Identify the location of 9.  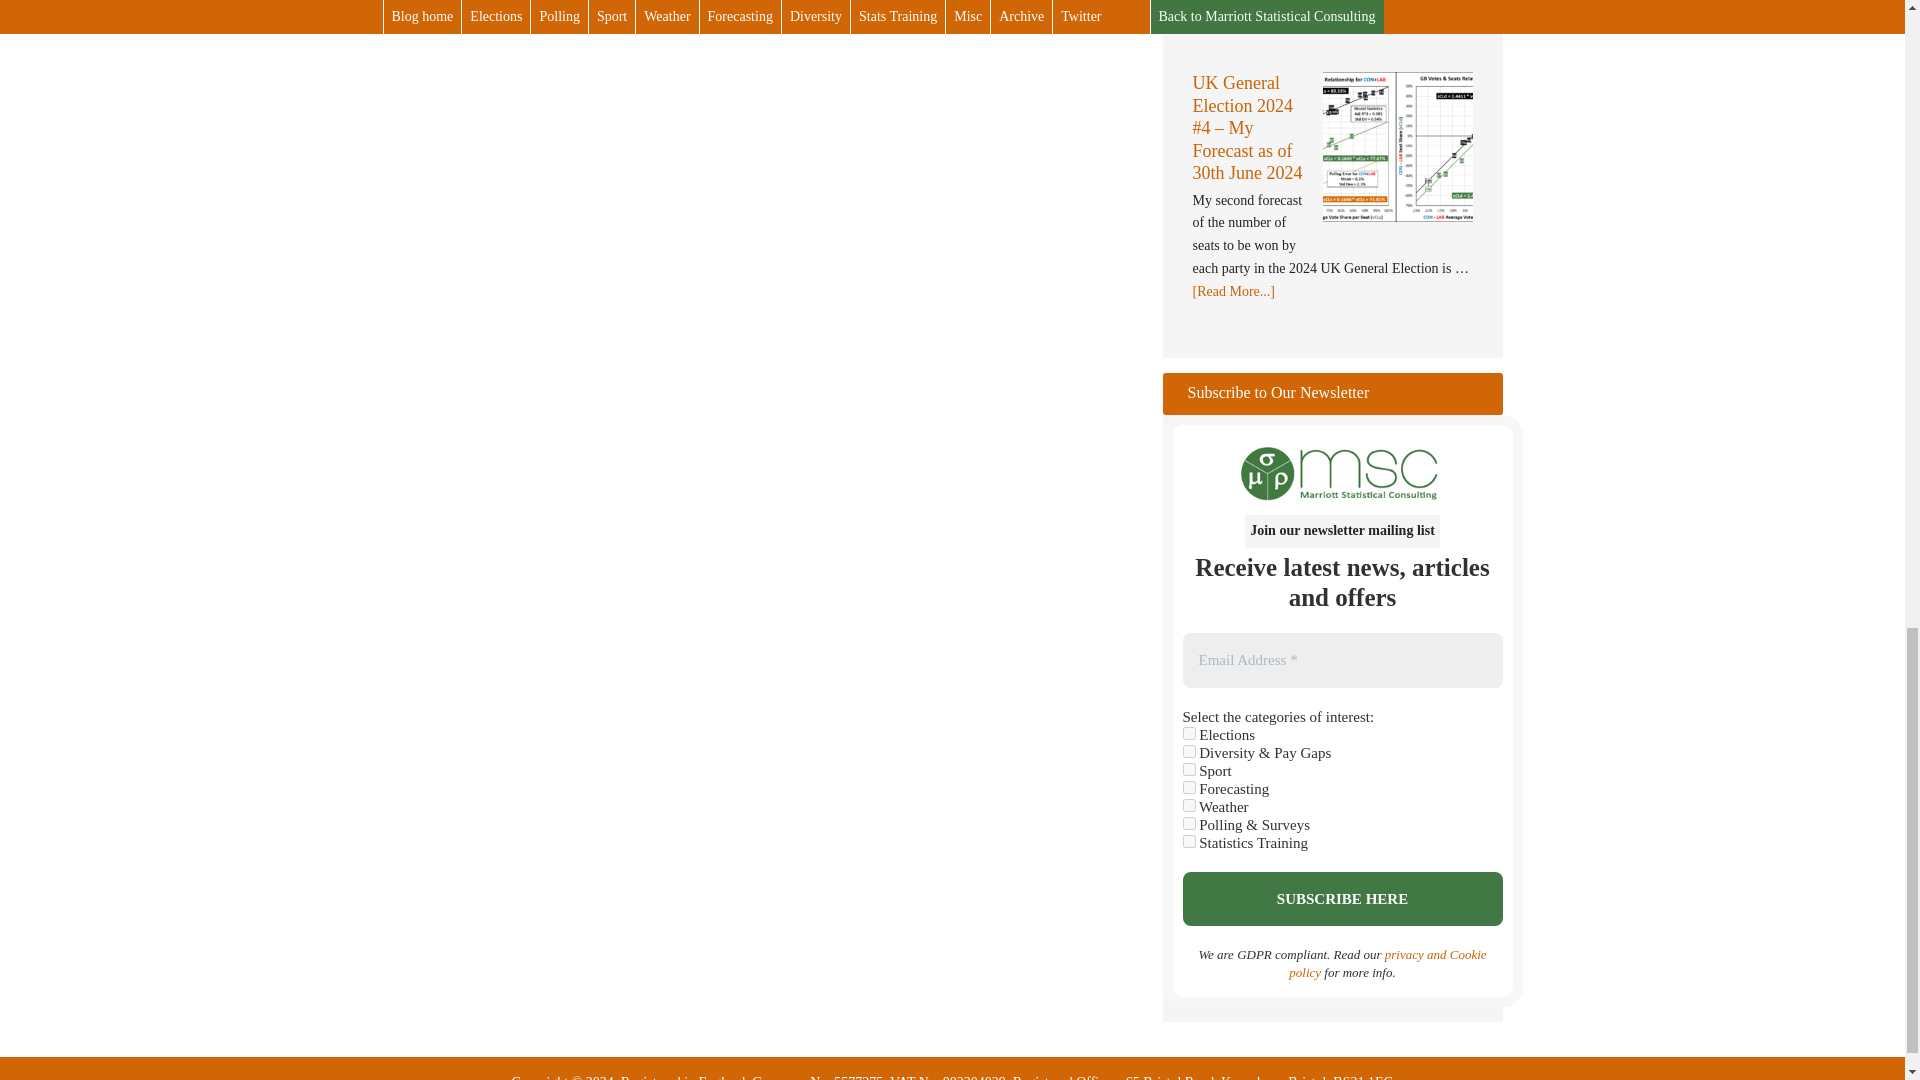
(1188, 804).